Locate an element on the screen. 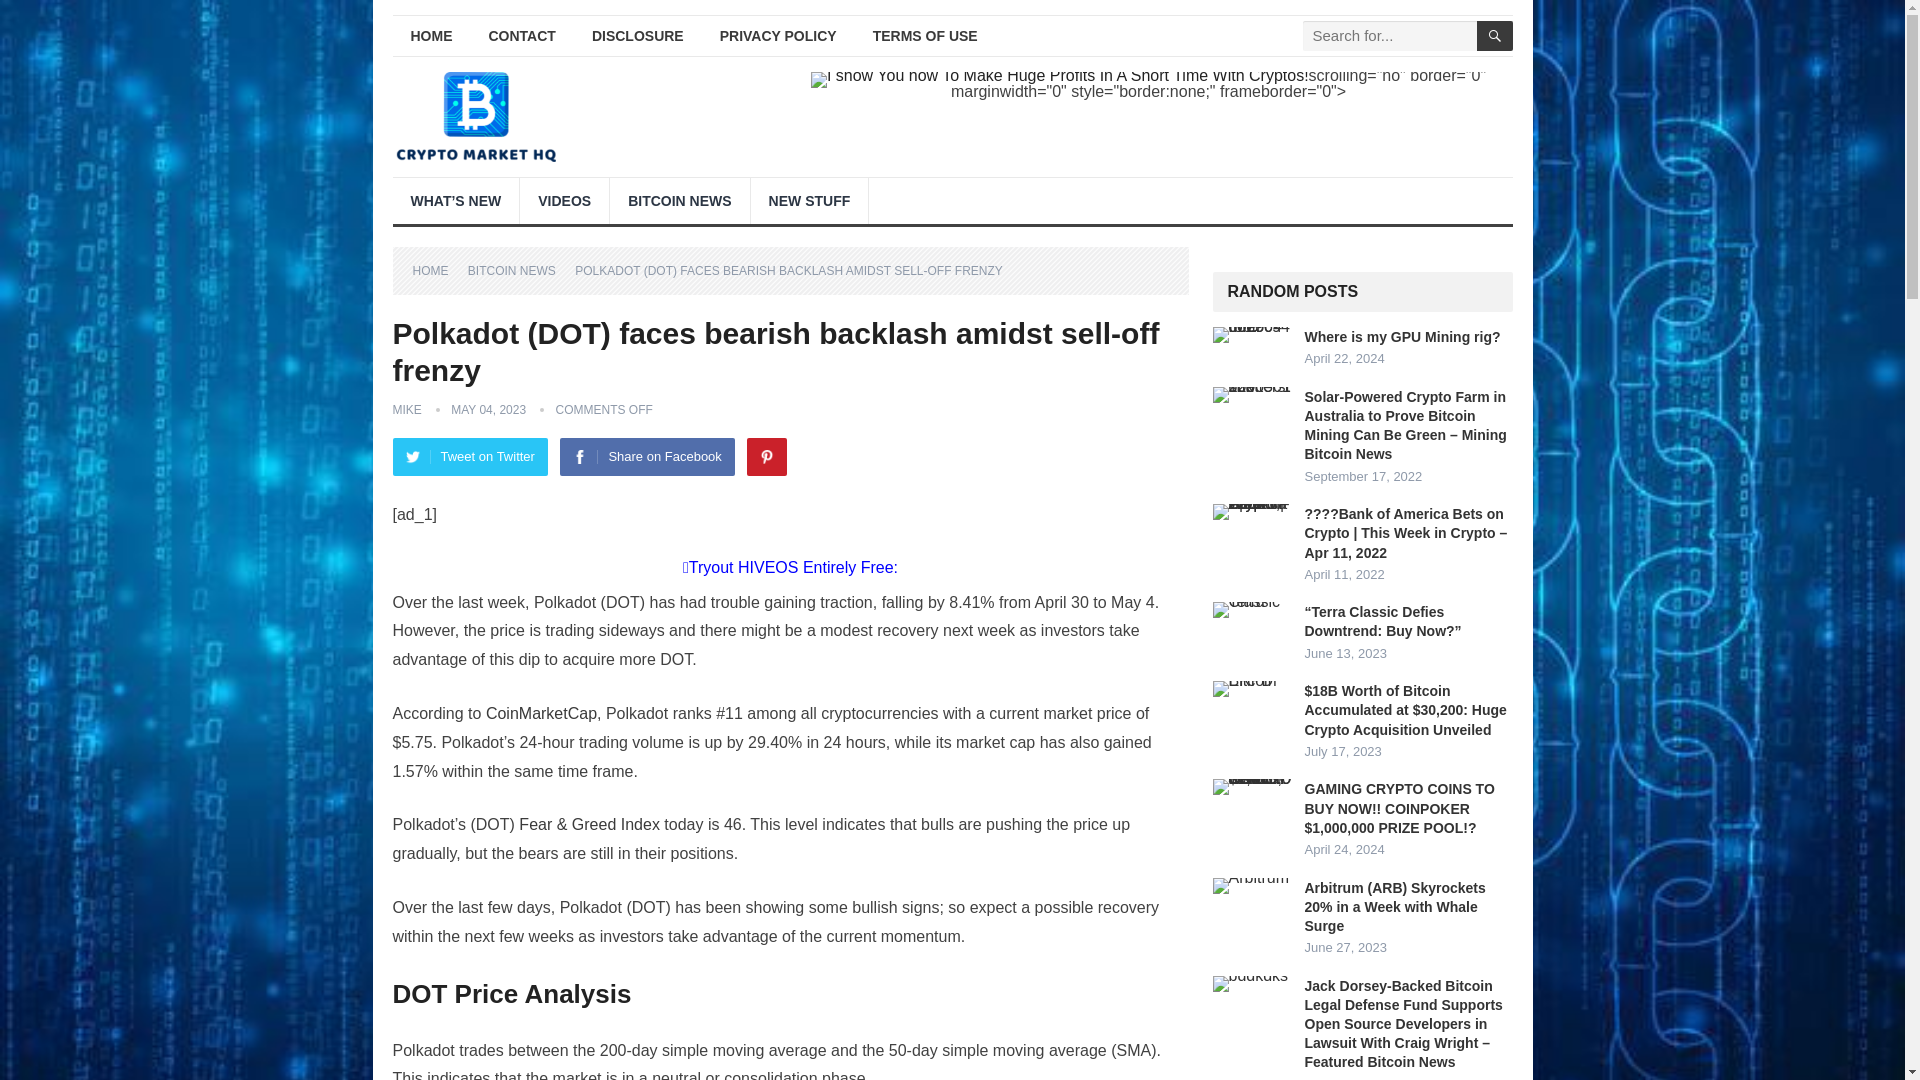 The height and width of the screenshot is (1080, 1920). DISCLOSURE is located at coordinates (638, 36).